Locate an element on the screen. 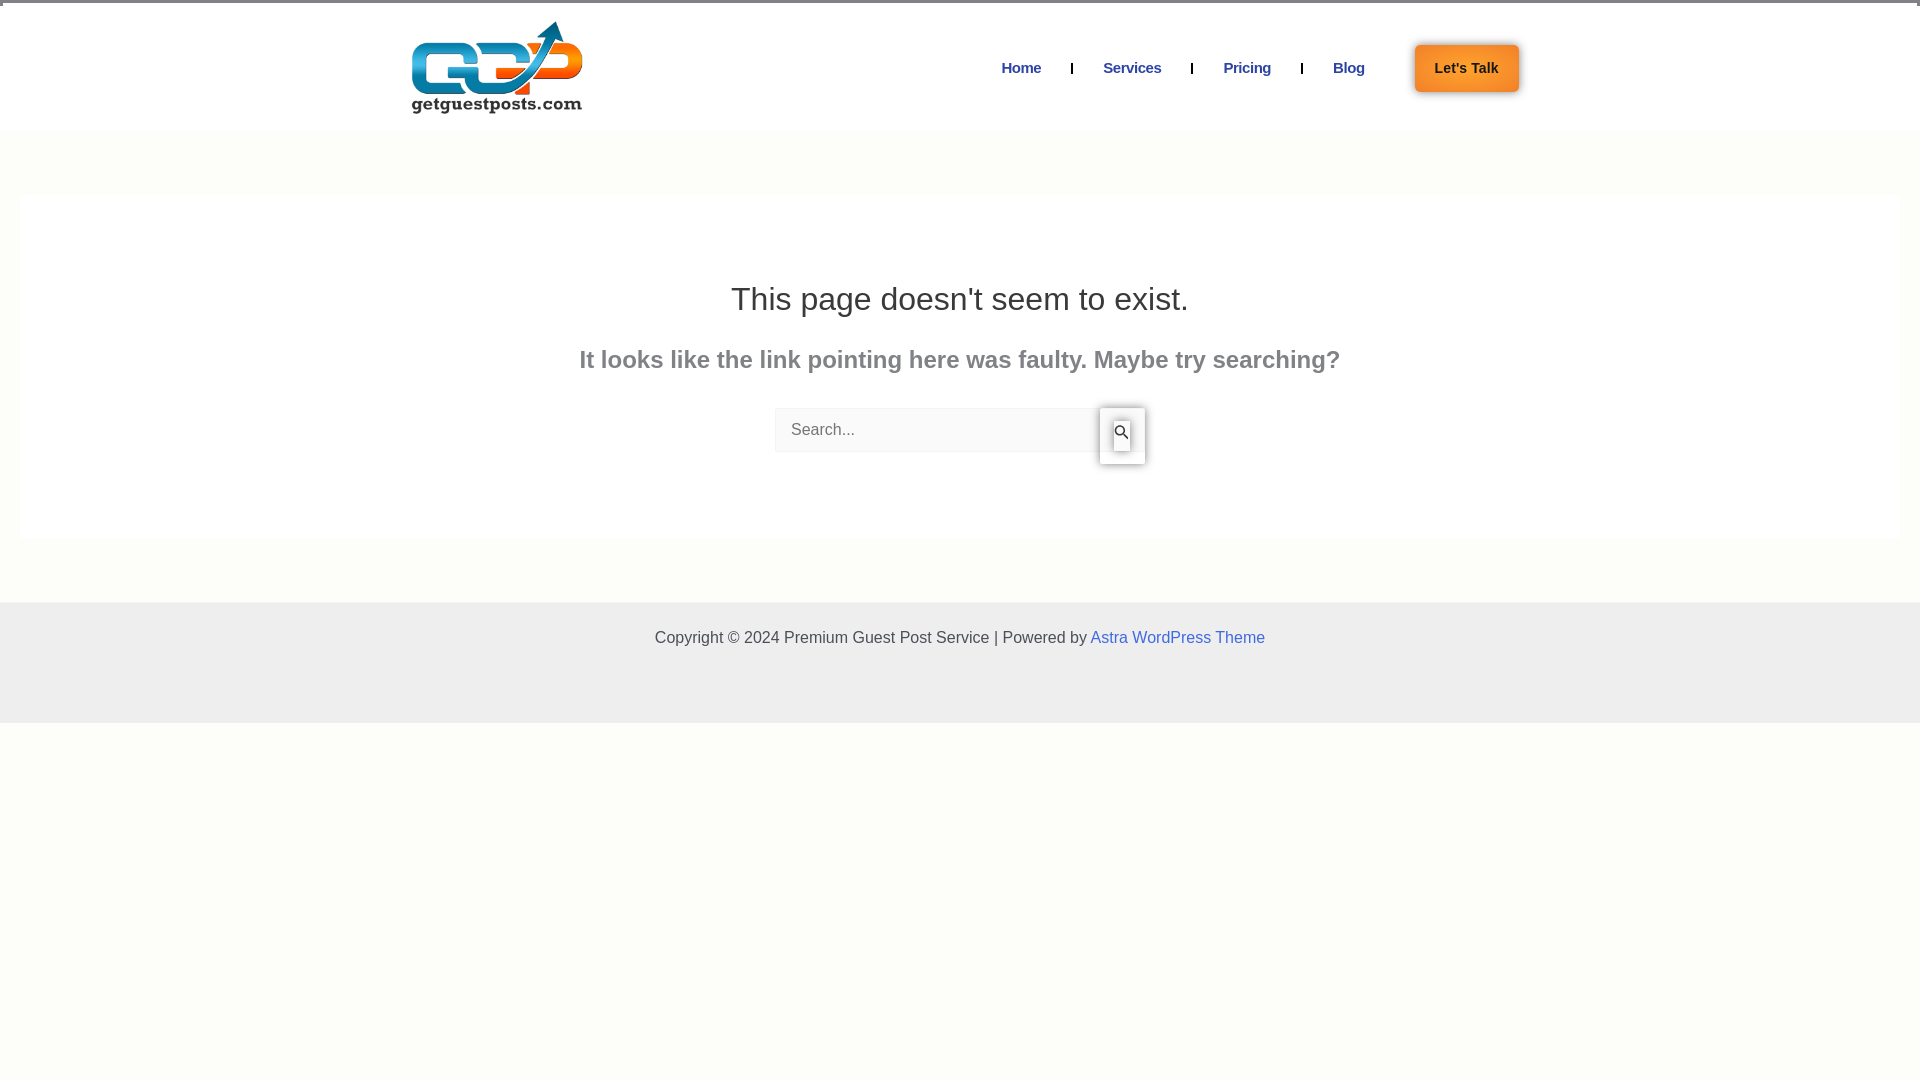  Pricing is located at coordinates (1522, 43).